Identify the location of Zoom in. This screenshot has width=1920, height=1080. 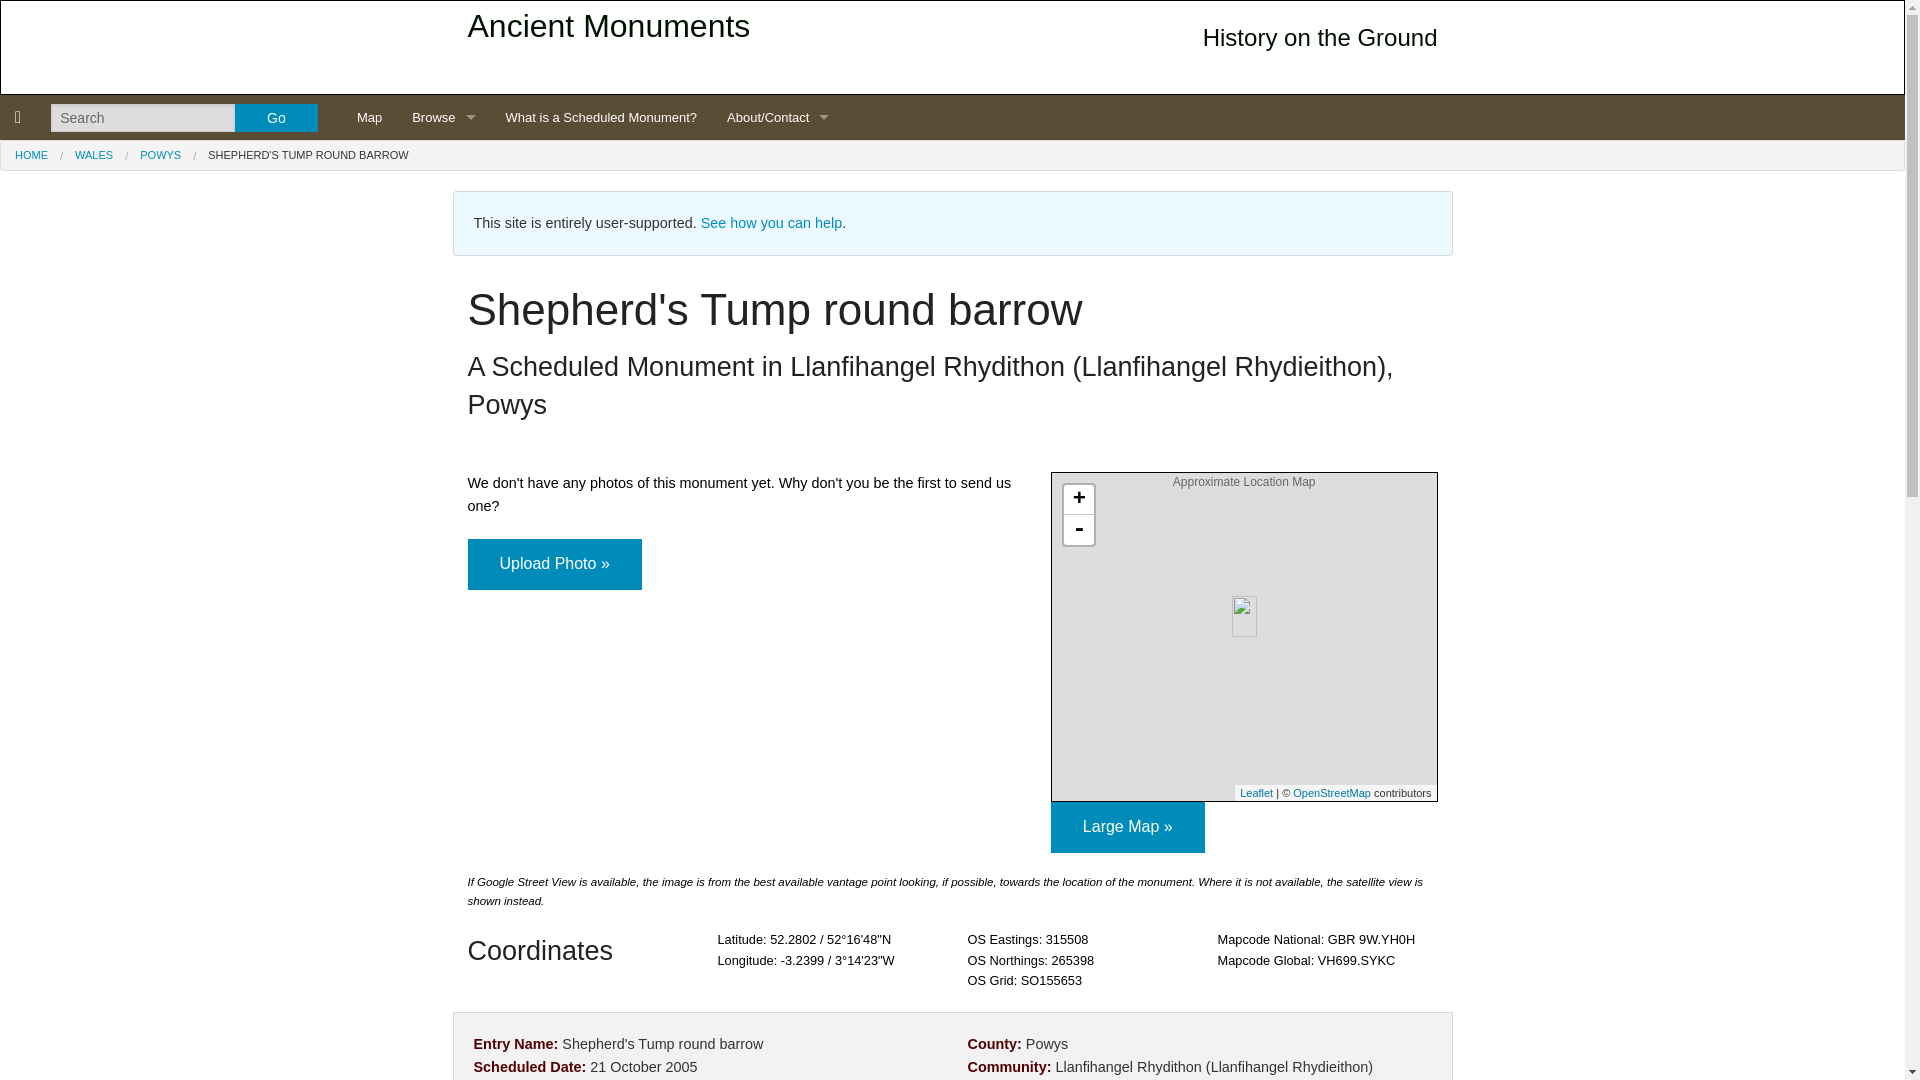
(1078, 500).